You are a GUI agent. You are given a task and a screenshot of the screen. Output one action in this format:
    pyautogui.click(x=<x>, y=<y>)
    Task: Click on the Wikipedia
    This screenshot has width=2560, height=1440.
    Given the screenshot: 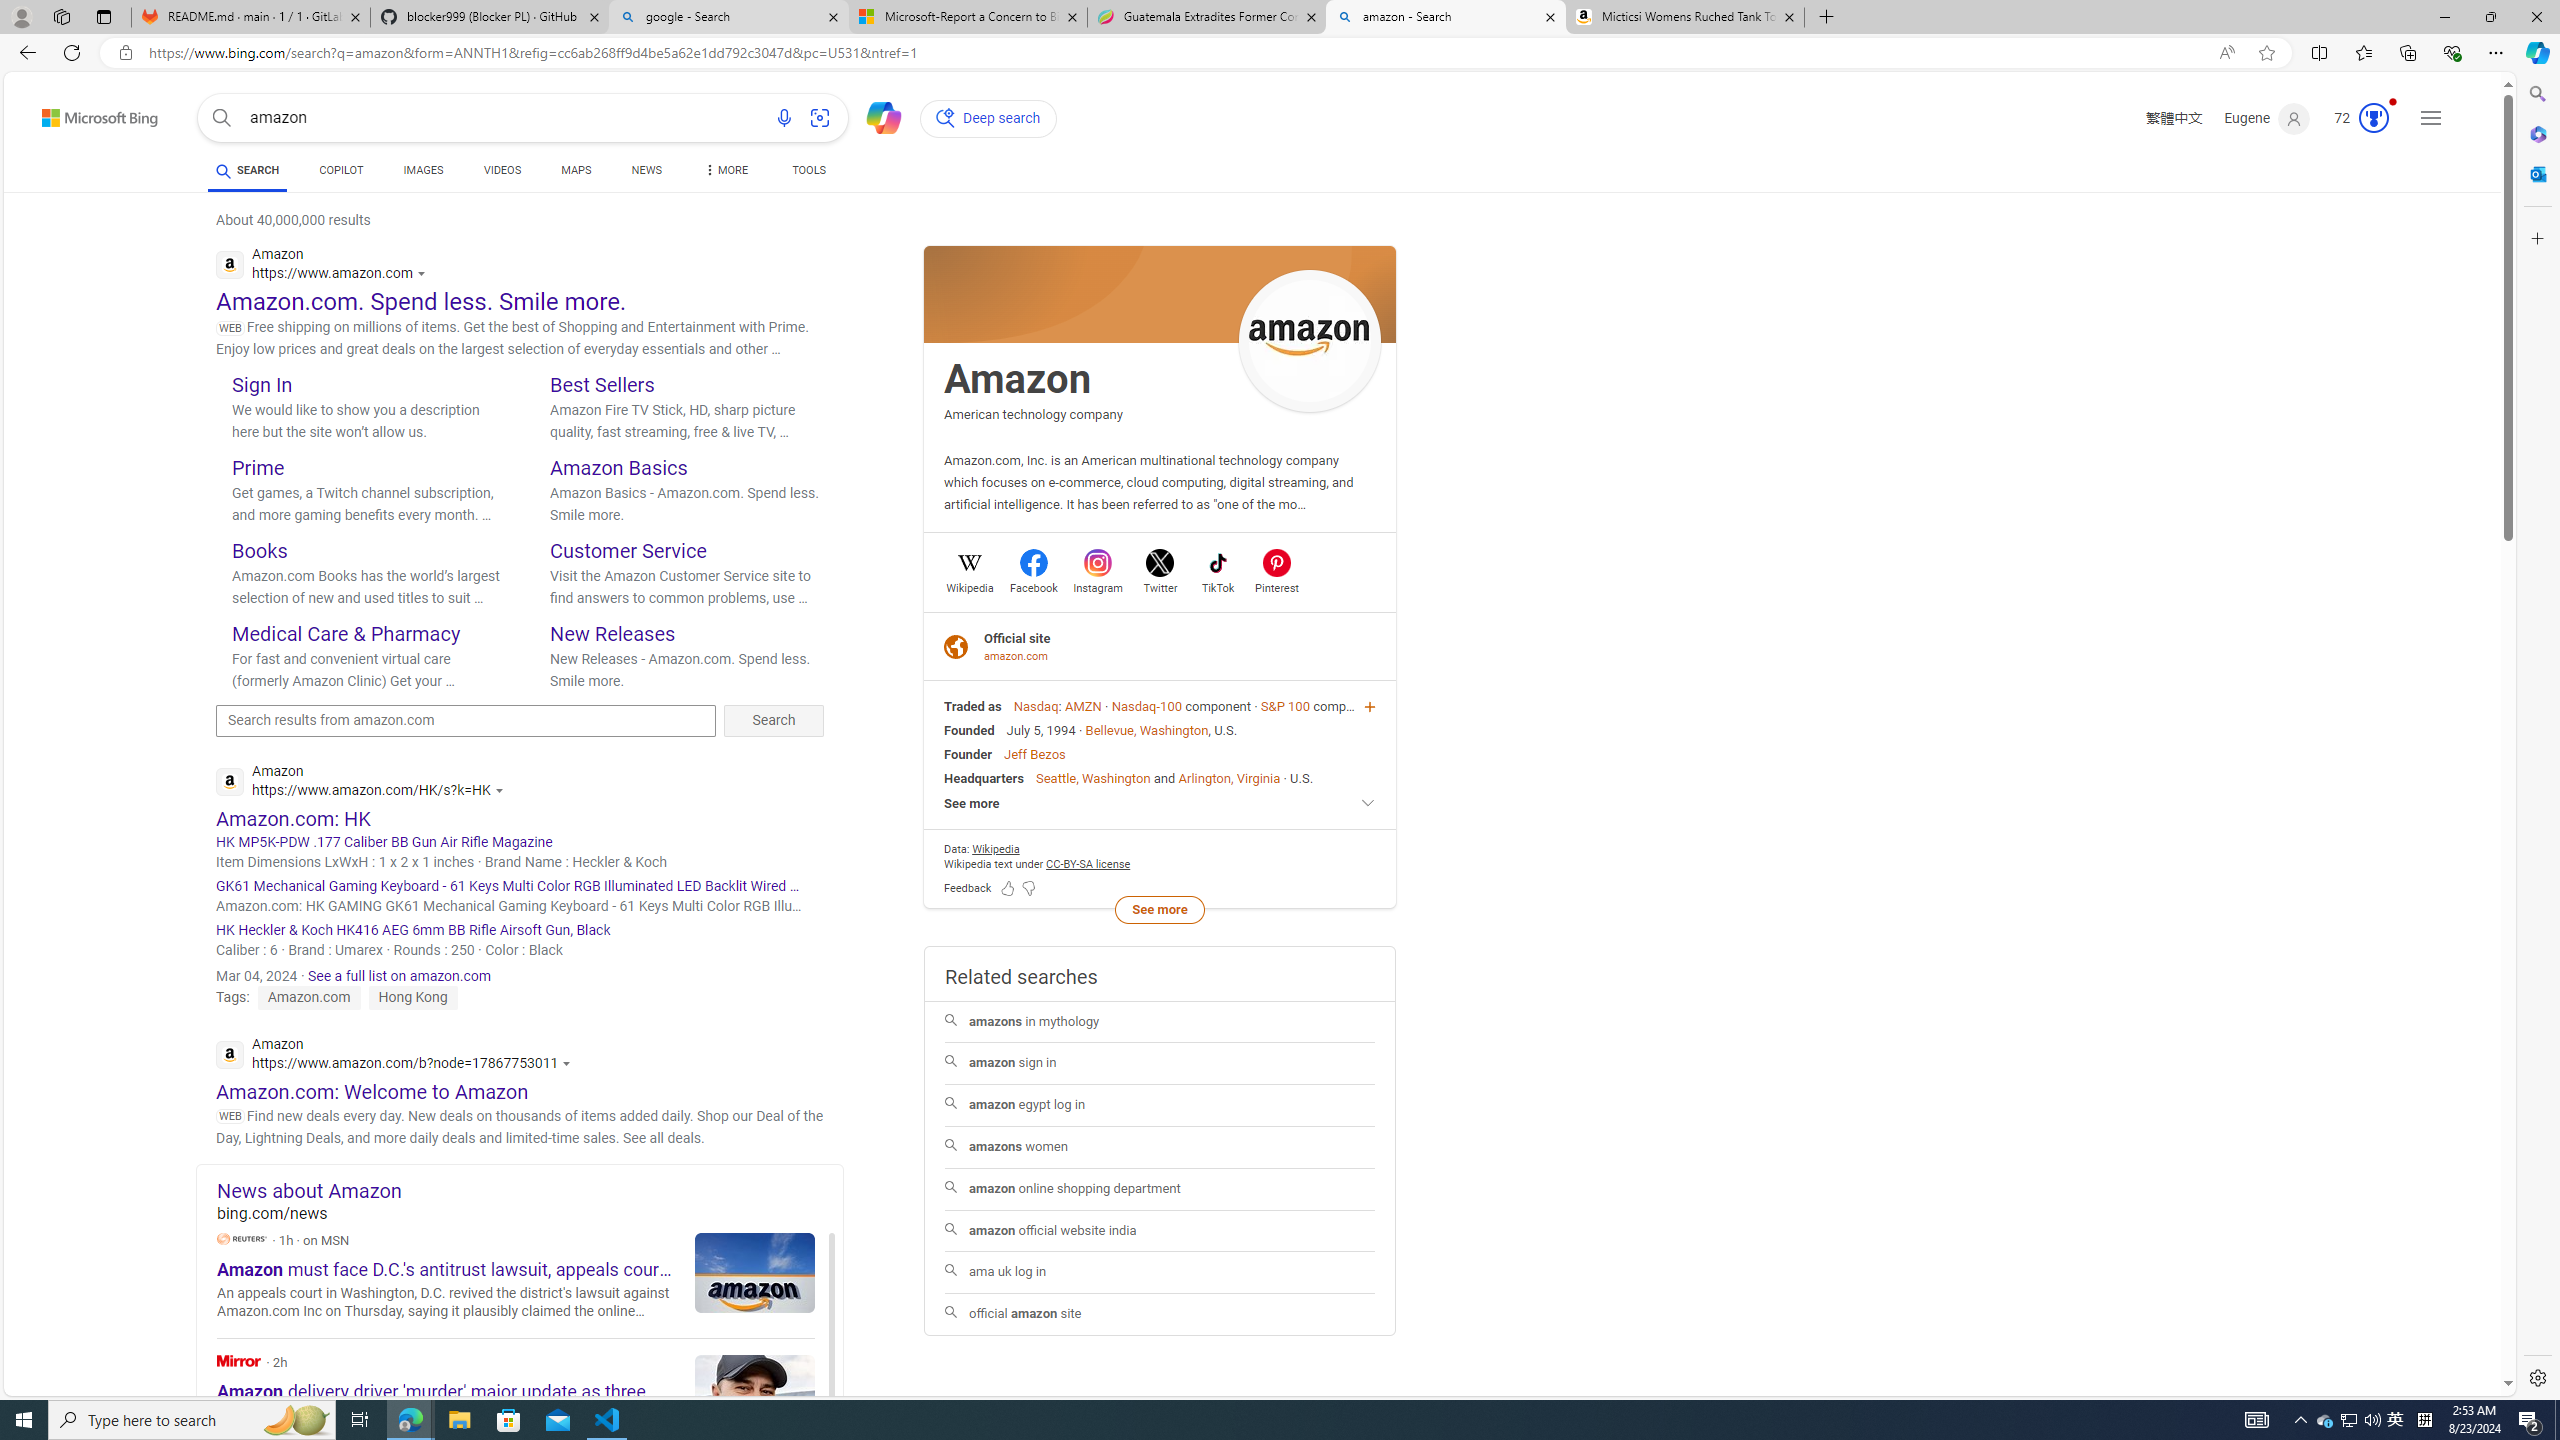 What is the action you would take?
    pyautogui.click(x=970, y=586)
    